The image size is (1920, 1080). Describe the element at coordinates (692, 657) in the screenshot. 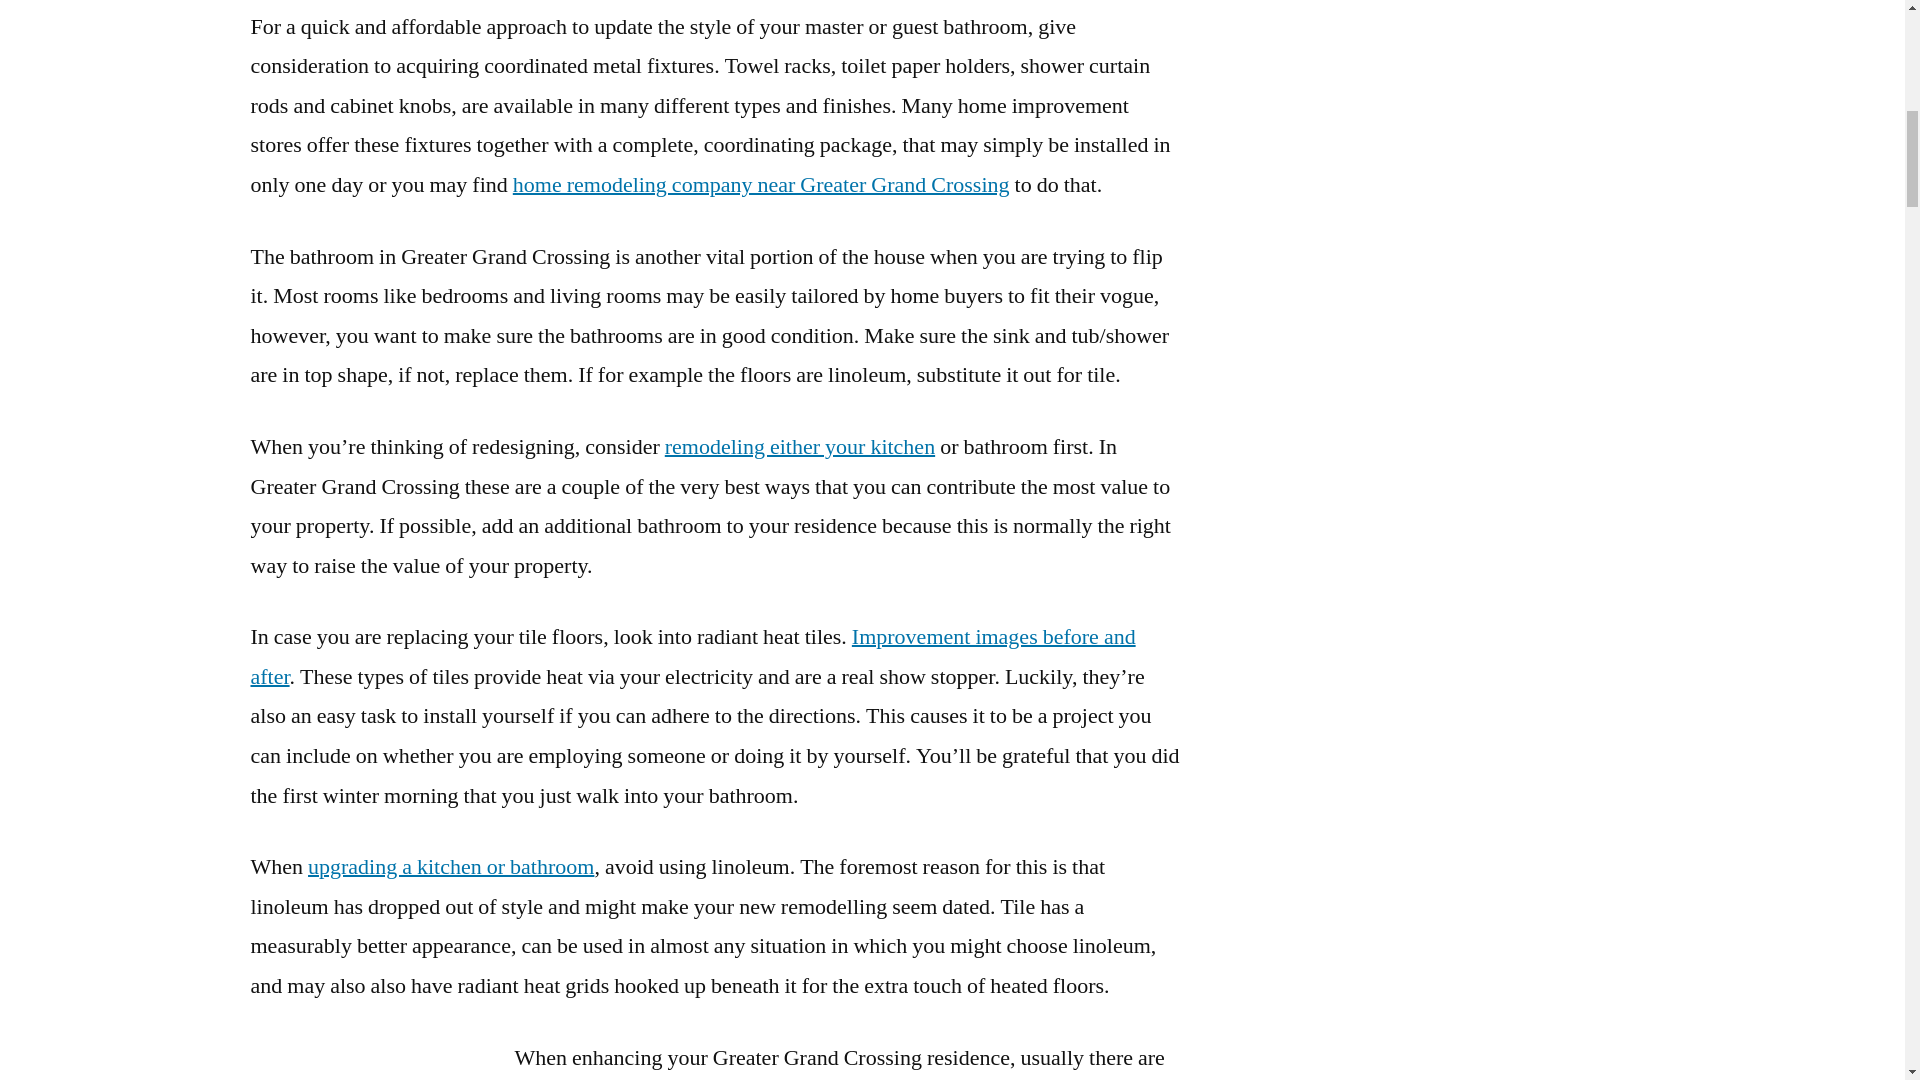

I see `Improvement images before and after` at that location.